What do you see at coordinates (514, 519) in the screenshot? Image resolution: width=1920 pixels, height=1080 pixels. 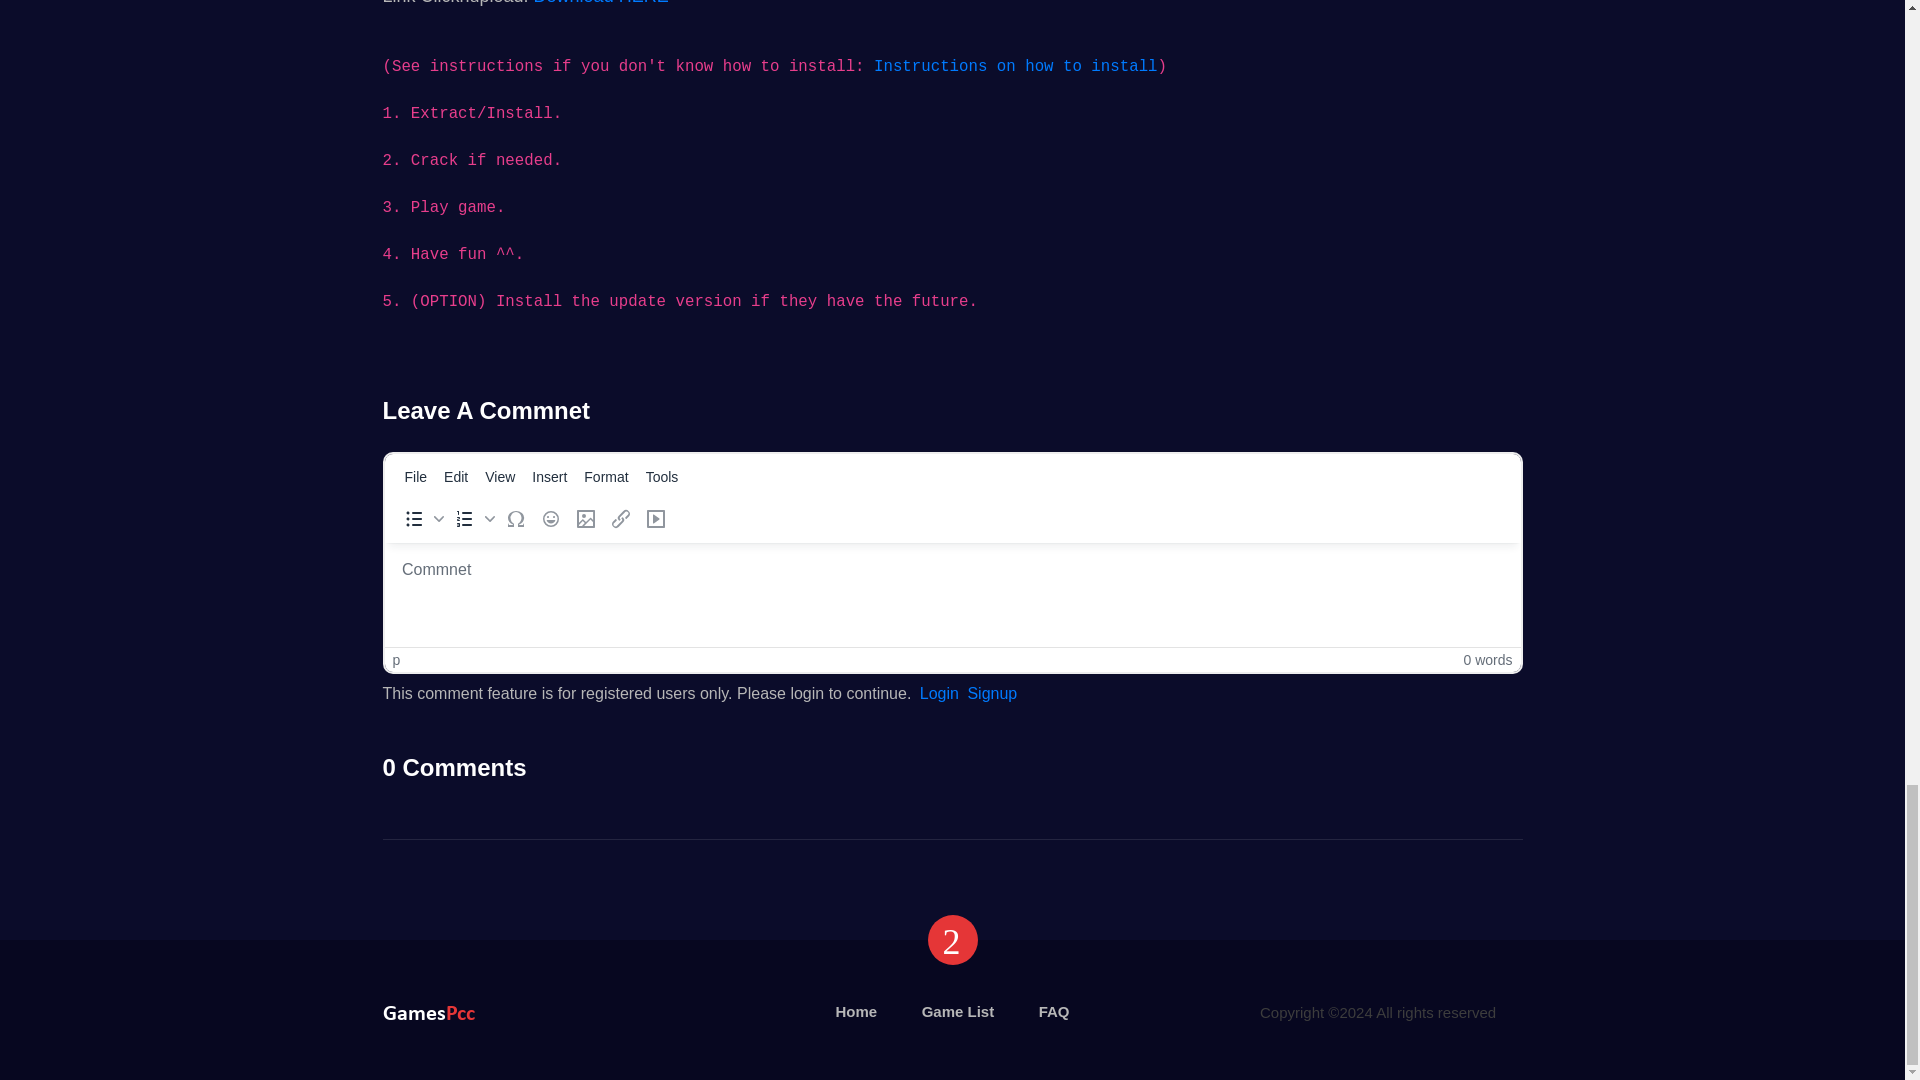 I see `Special character` at bounding box center [514, 519].